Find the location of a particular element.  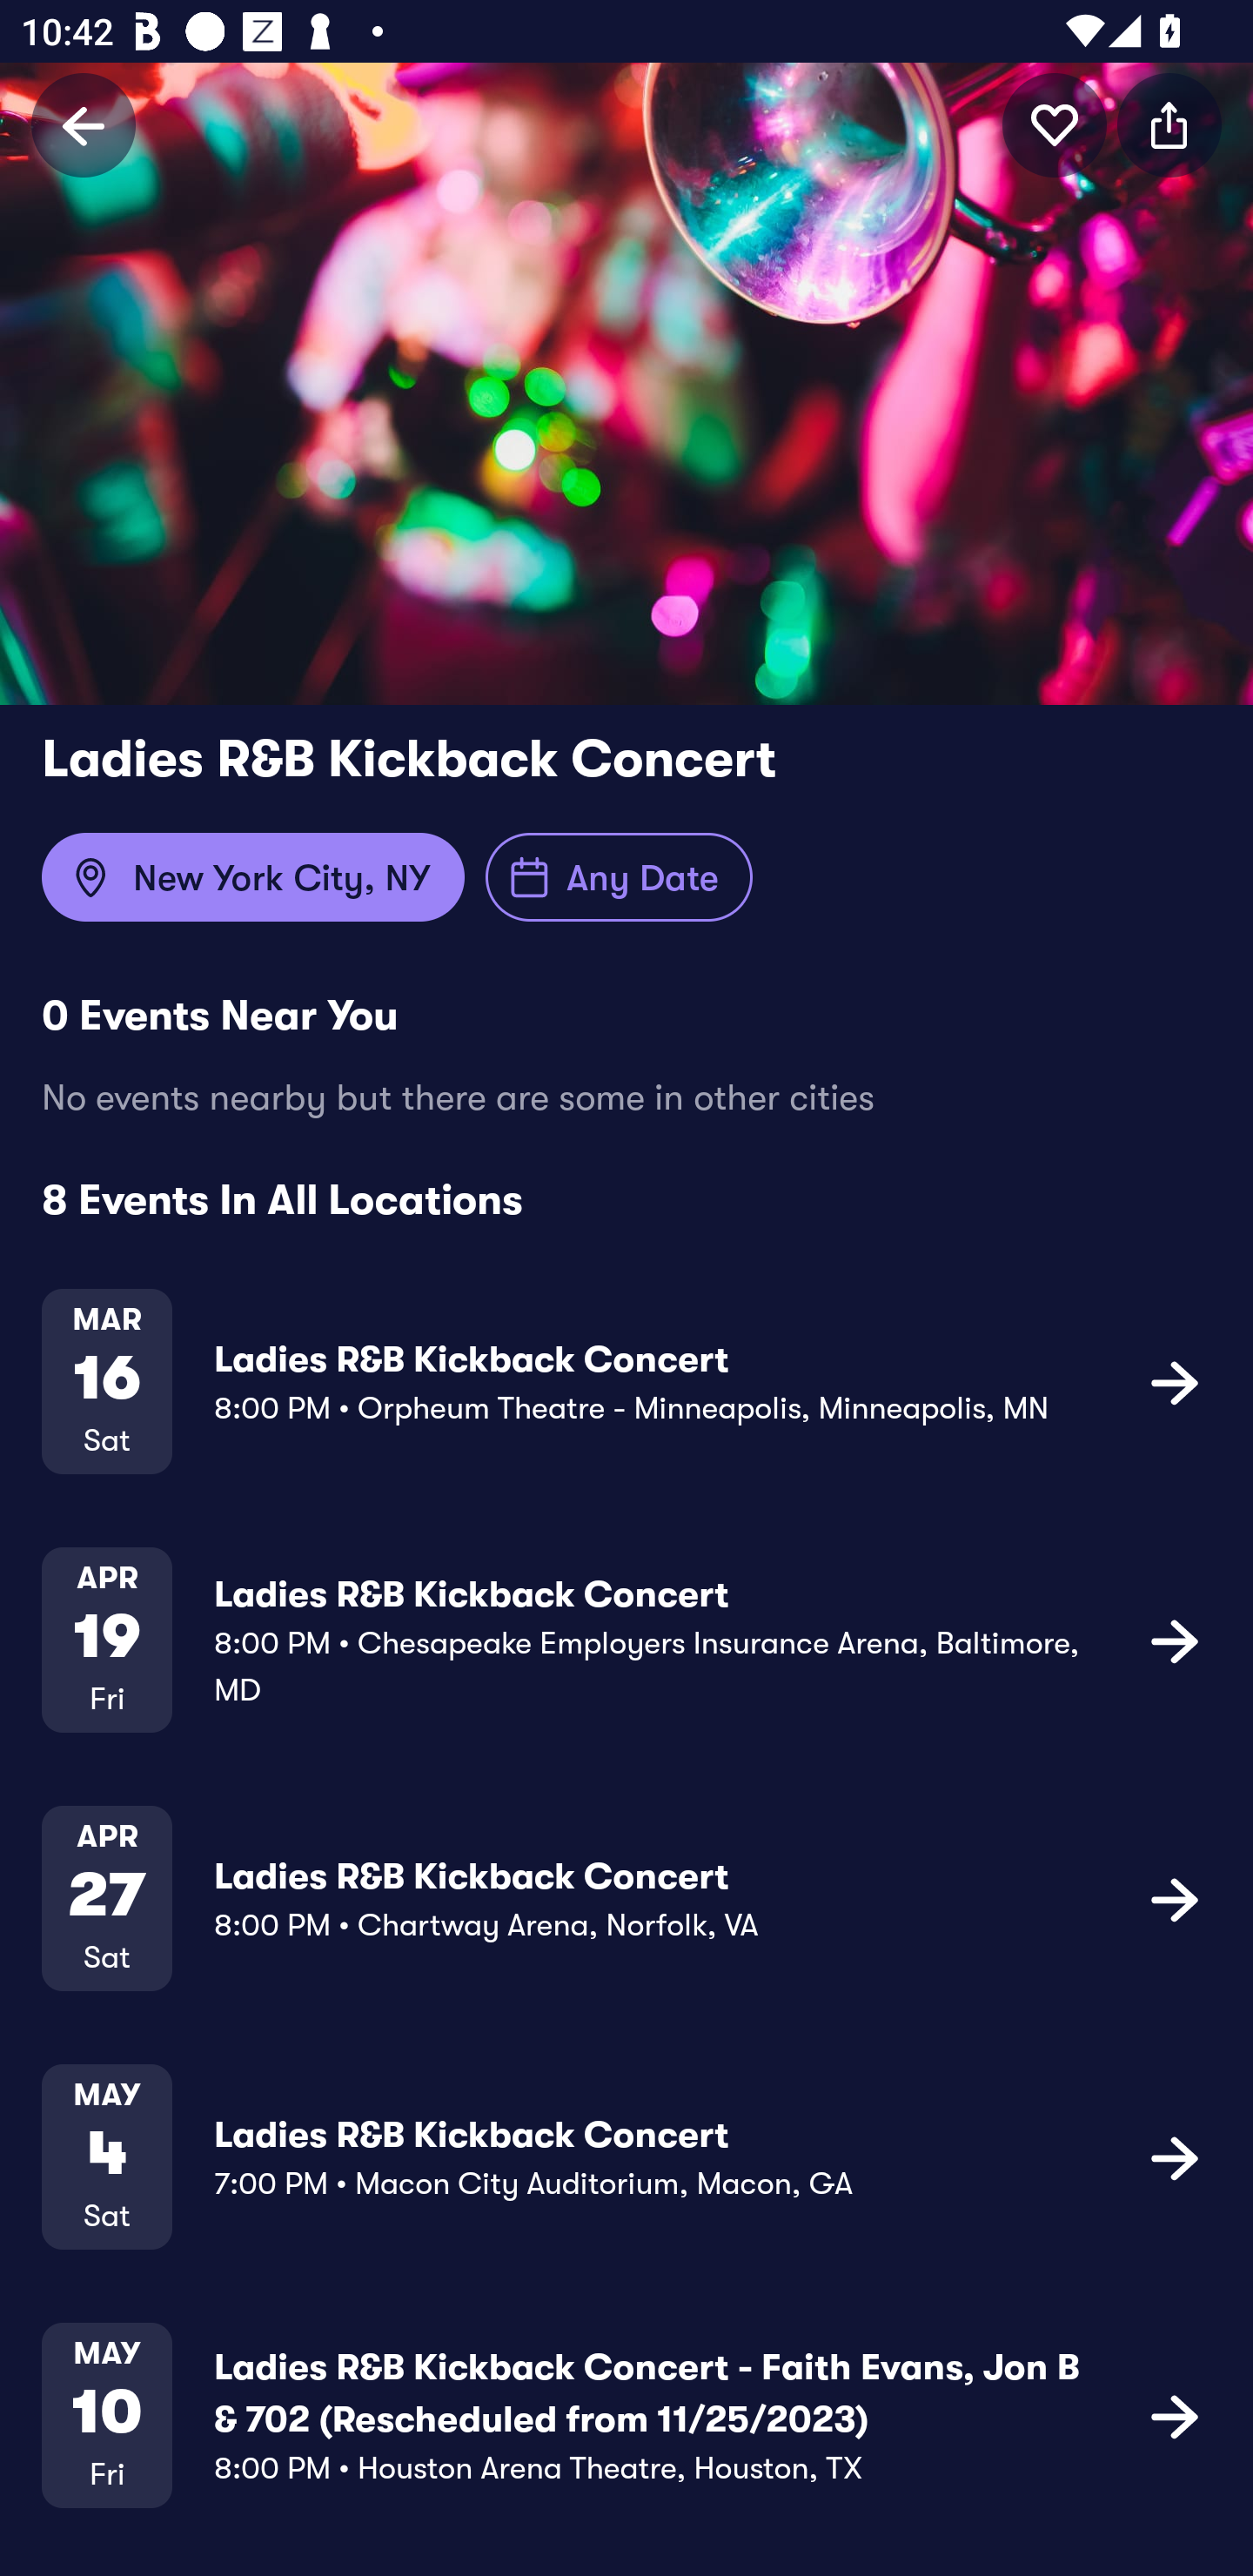

New York City, NY is located at coordinates (252, 877).